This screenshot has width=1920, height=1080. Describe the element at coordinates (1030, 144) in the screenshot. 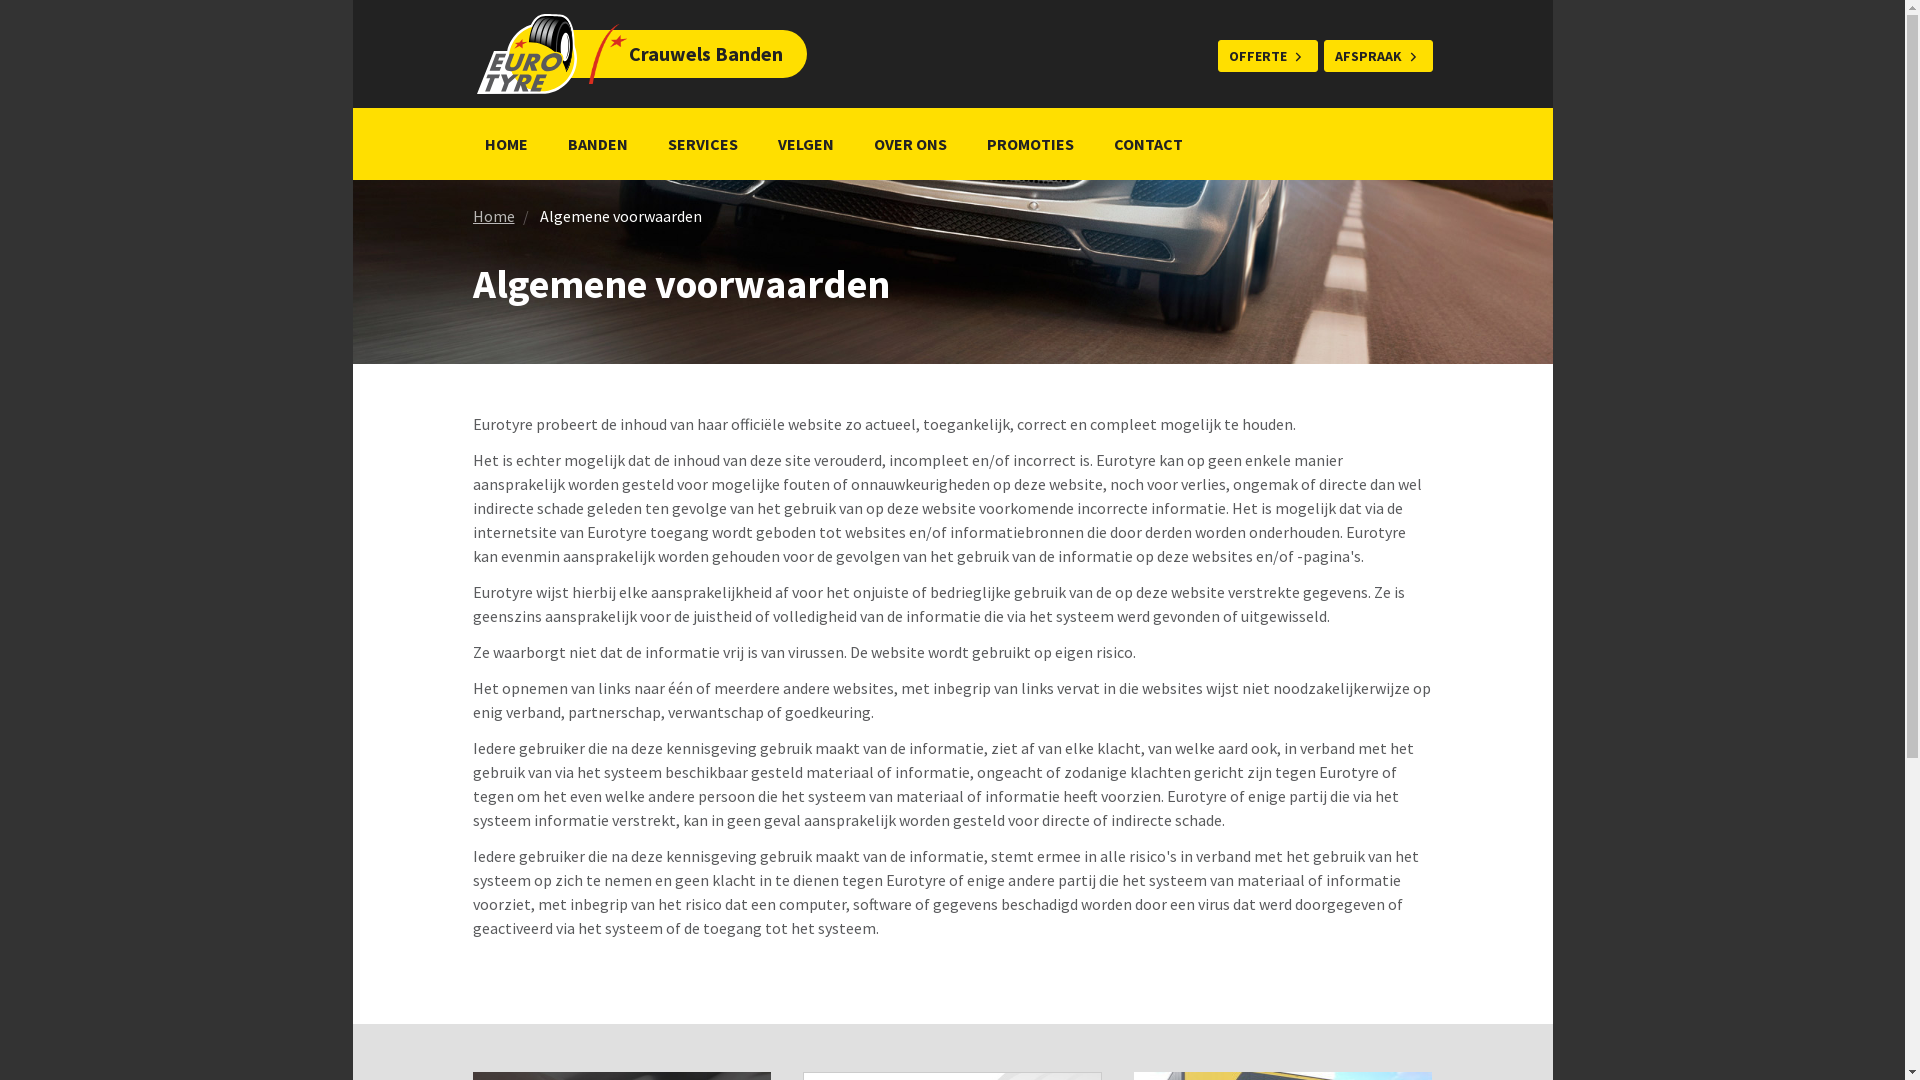

I see `PROMOTIES` at that location.